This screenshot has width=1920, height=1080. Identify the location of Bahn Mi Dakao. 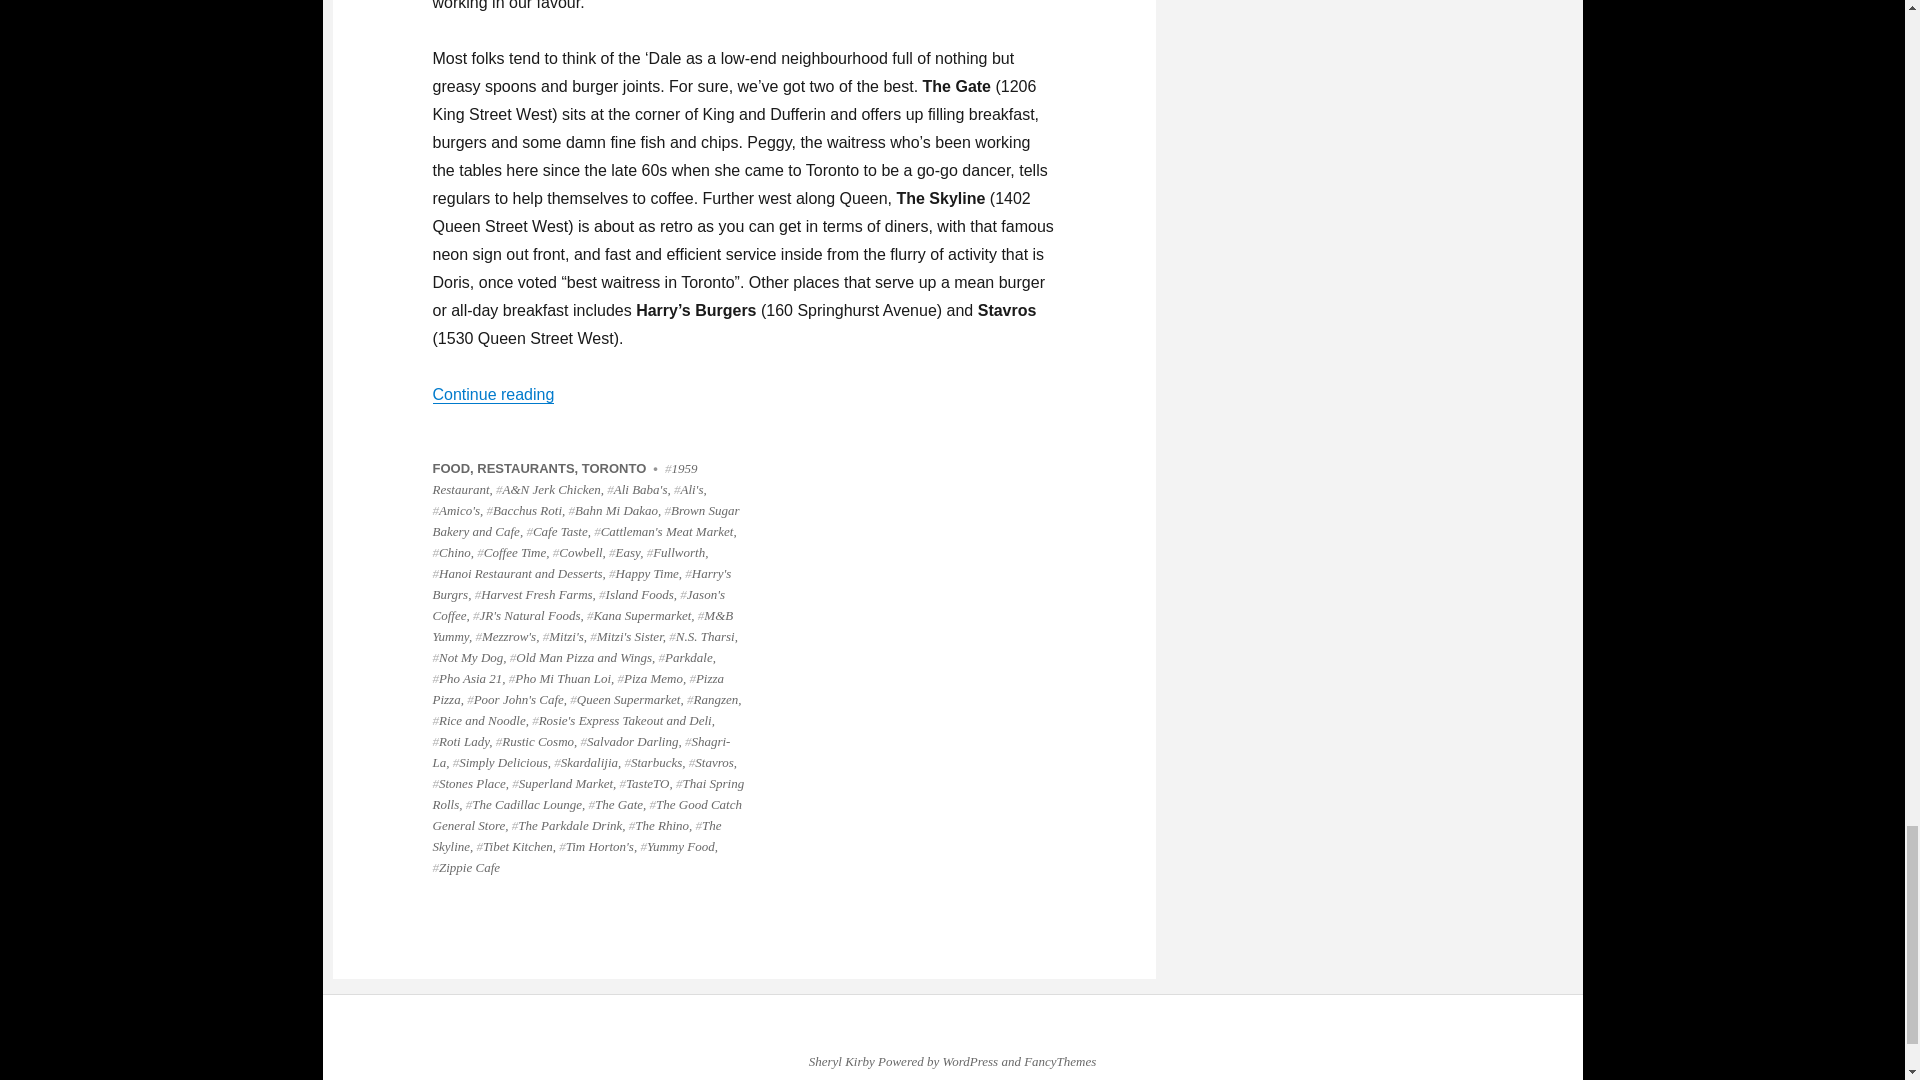
(613, 510).